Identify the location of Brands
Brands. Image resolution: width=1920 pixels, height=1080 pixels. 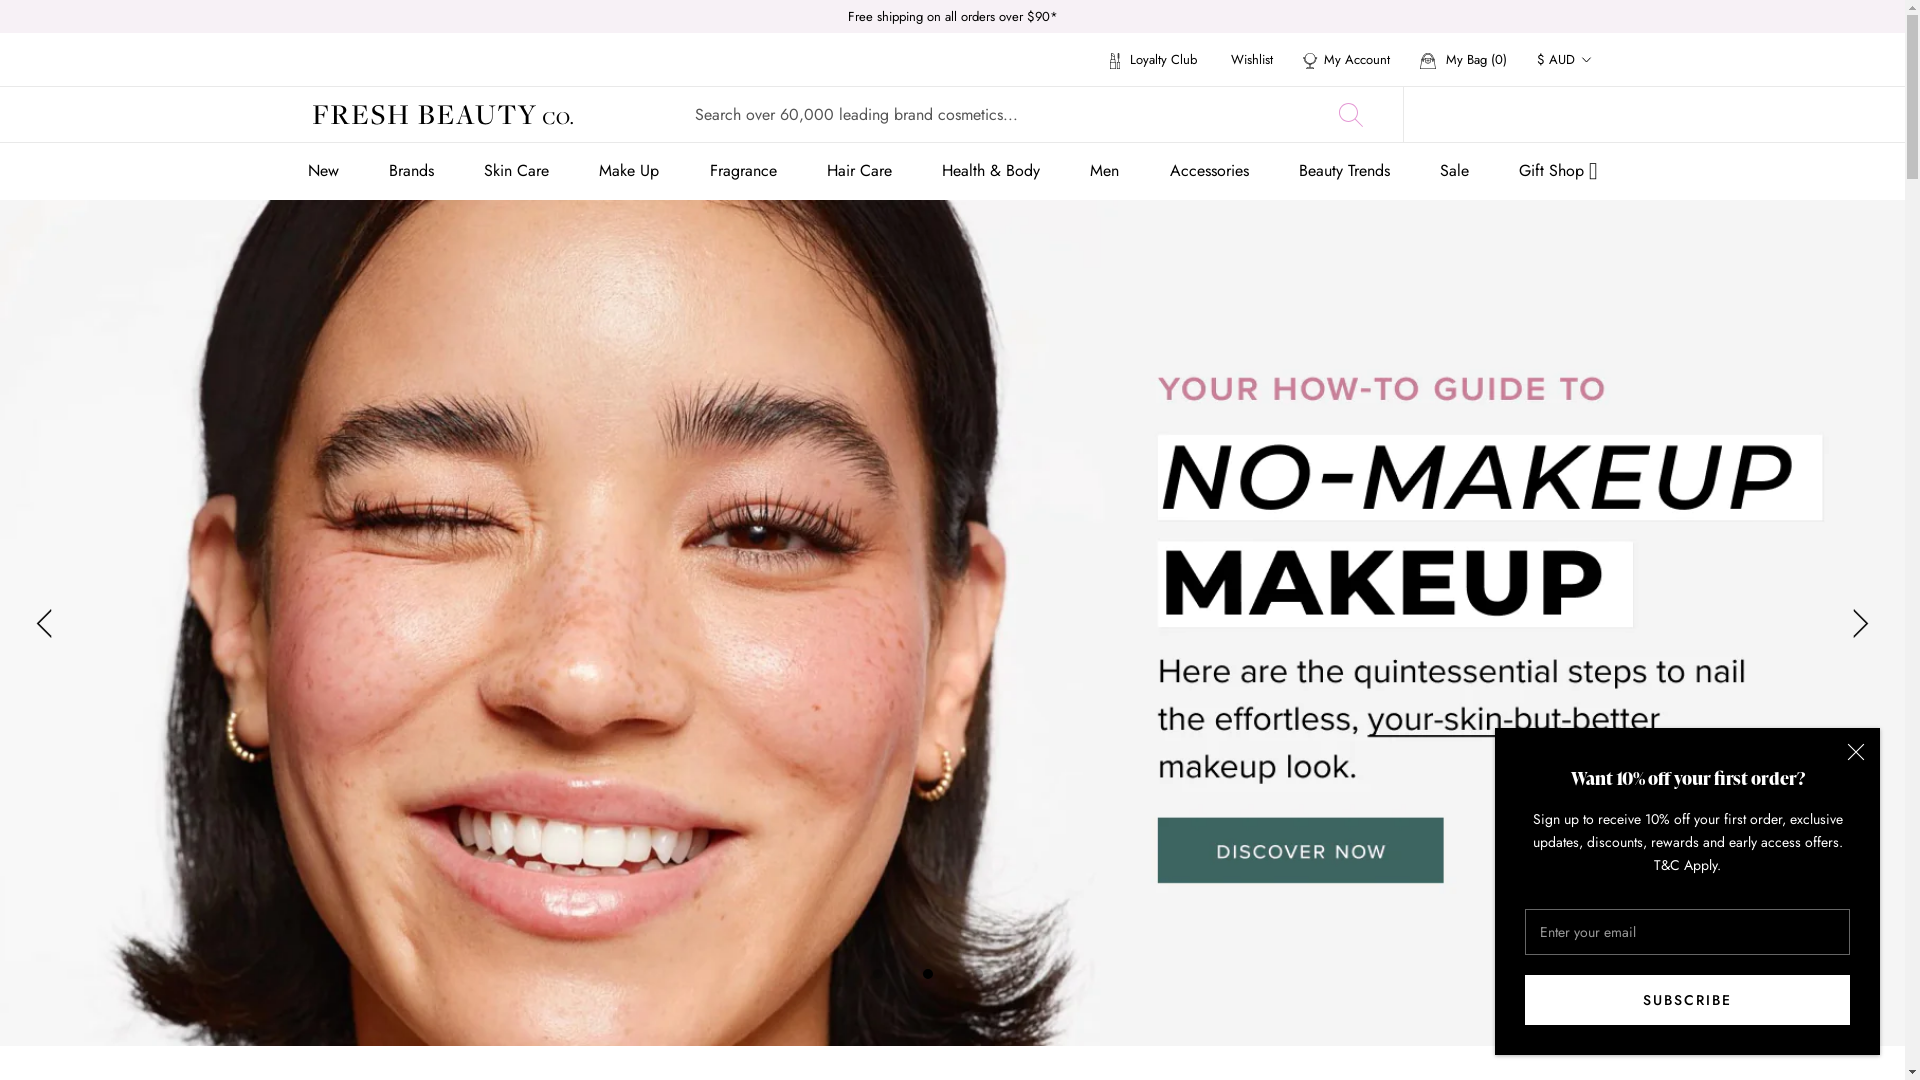
(412, 170).